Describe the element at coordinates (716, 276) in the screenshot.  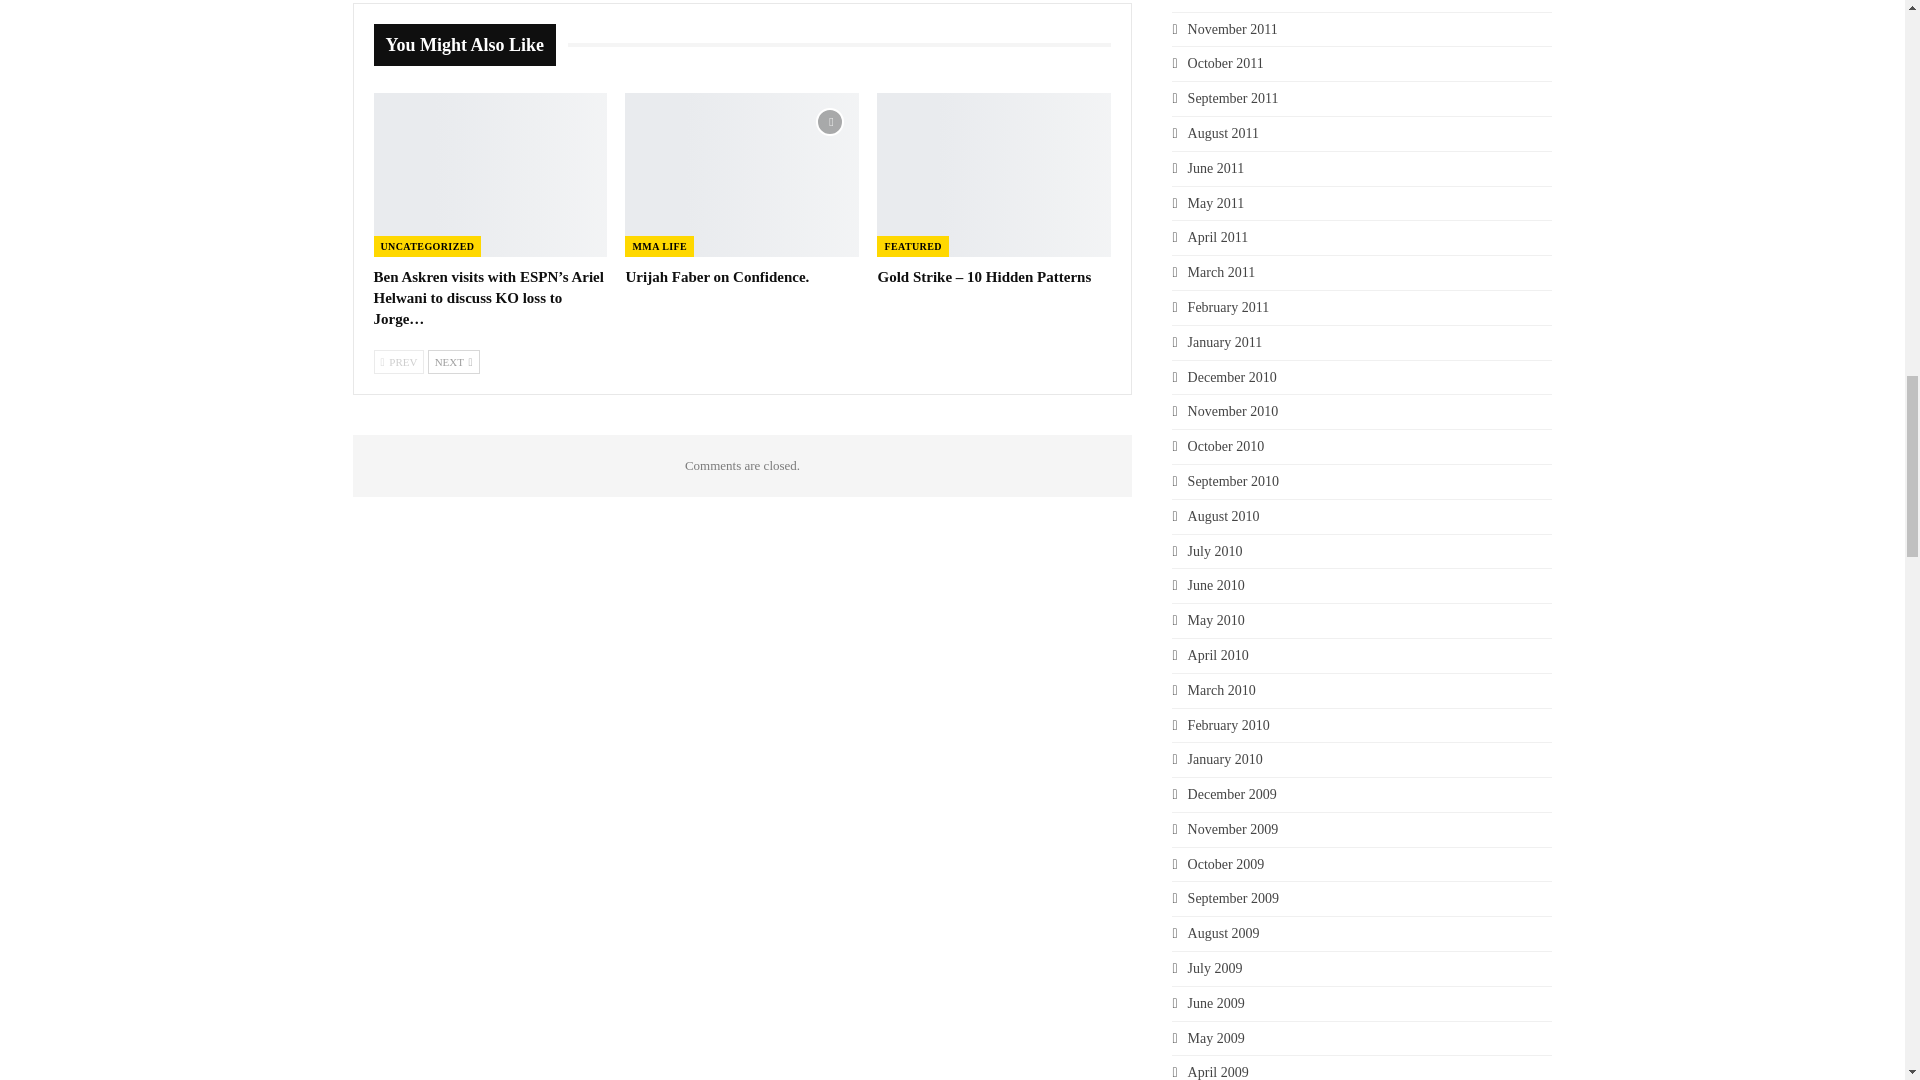
I see `Urijah Faber on Confidence.` at that location.